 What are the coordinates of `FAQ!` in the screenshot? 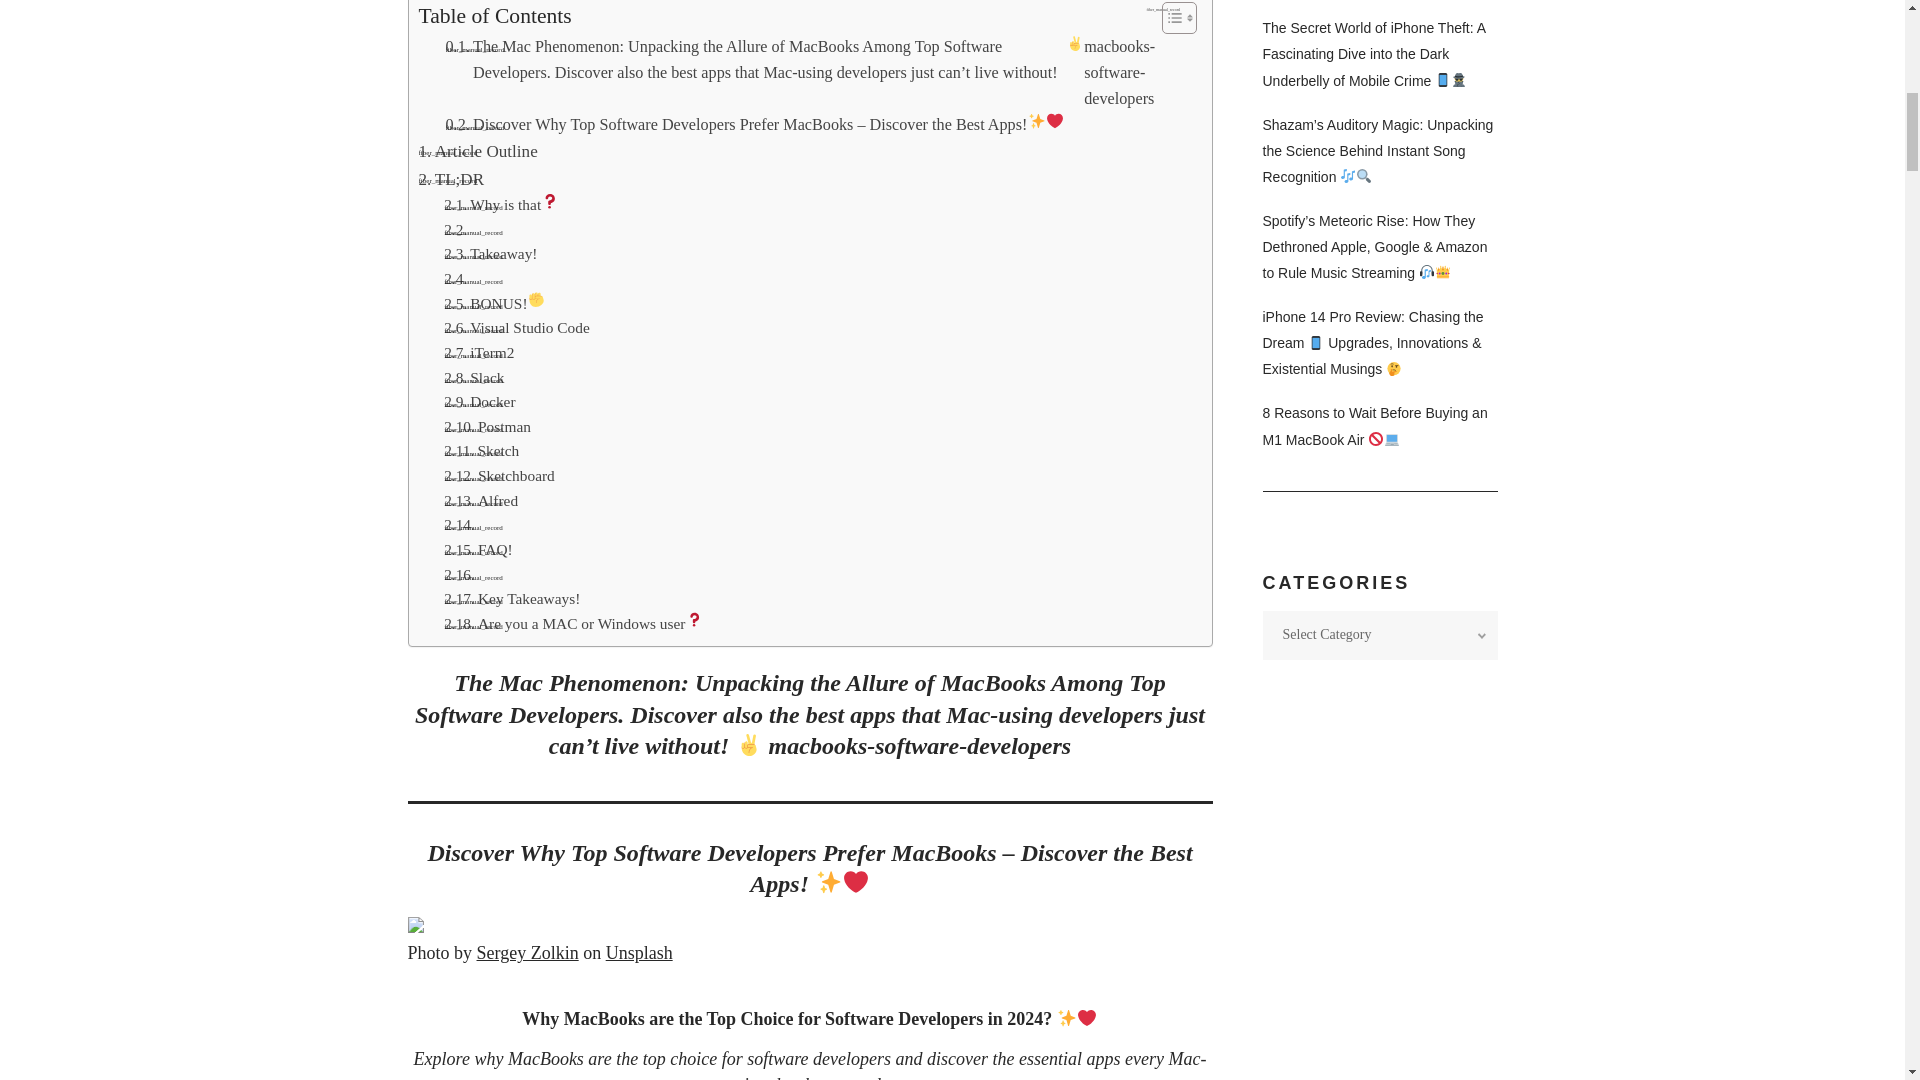 It's located at (478, 550).